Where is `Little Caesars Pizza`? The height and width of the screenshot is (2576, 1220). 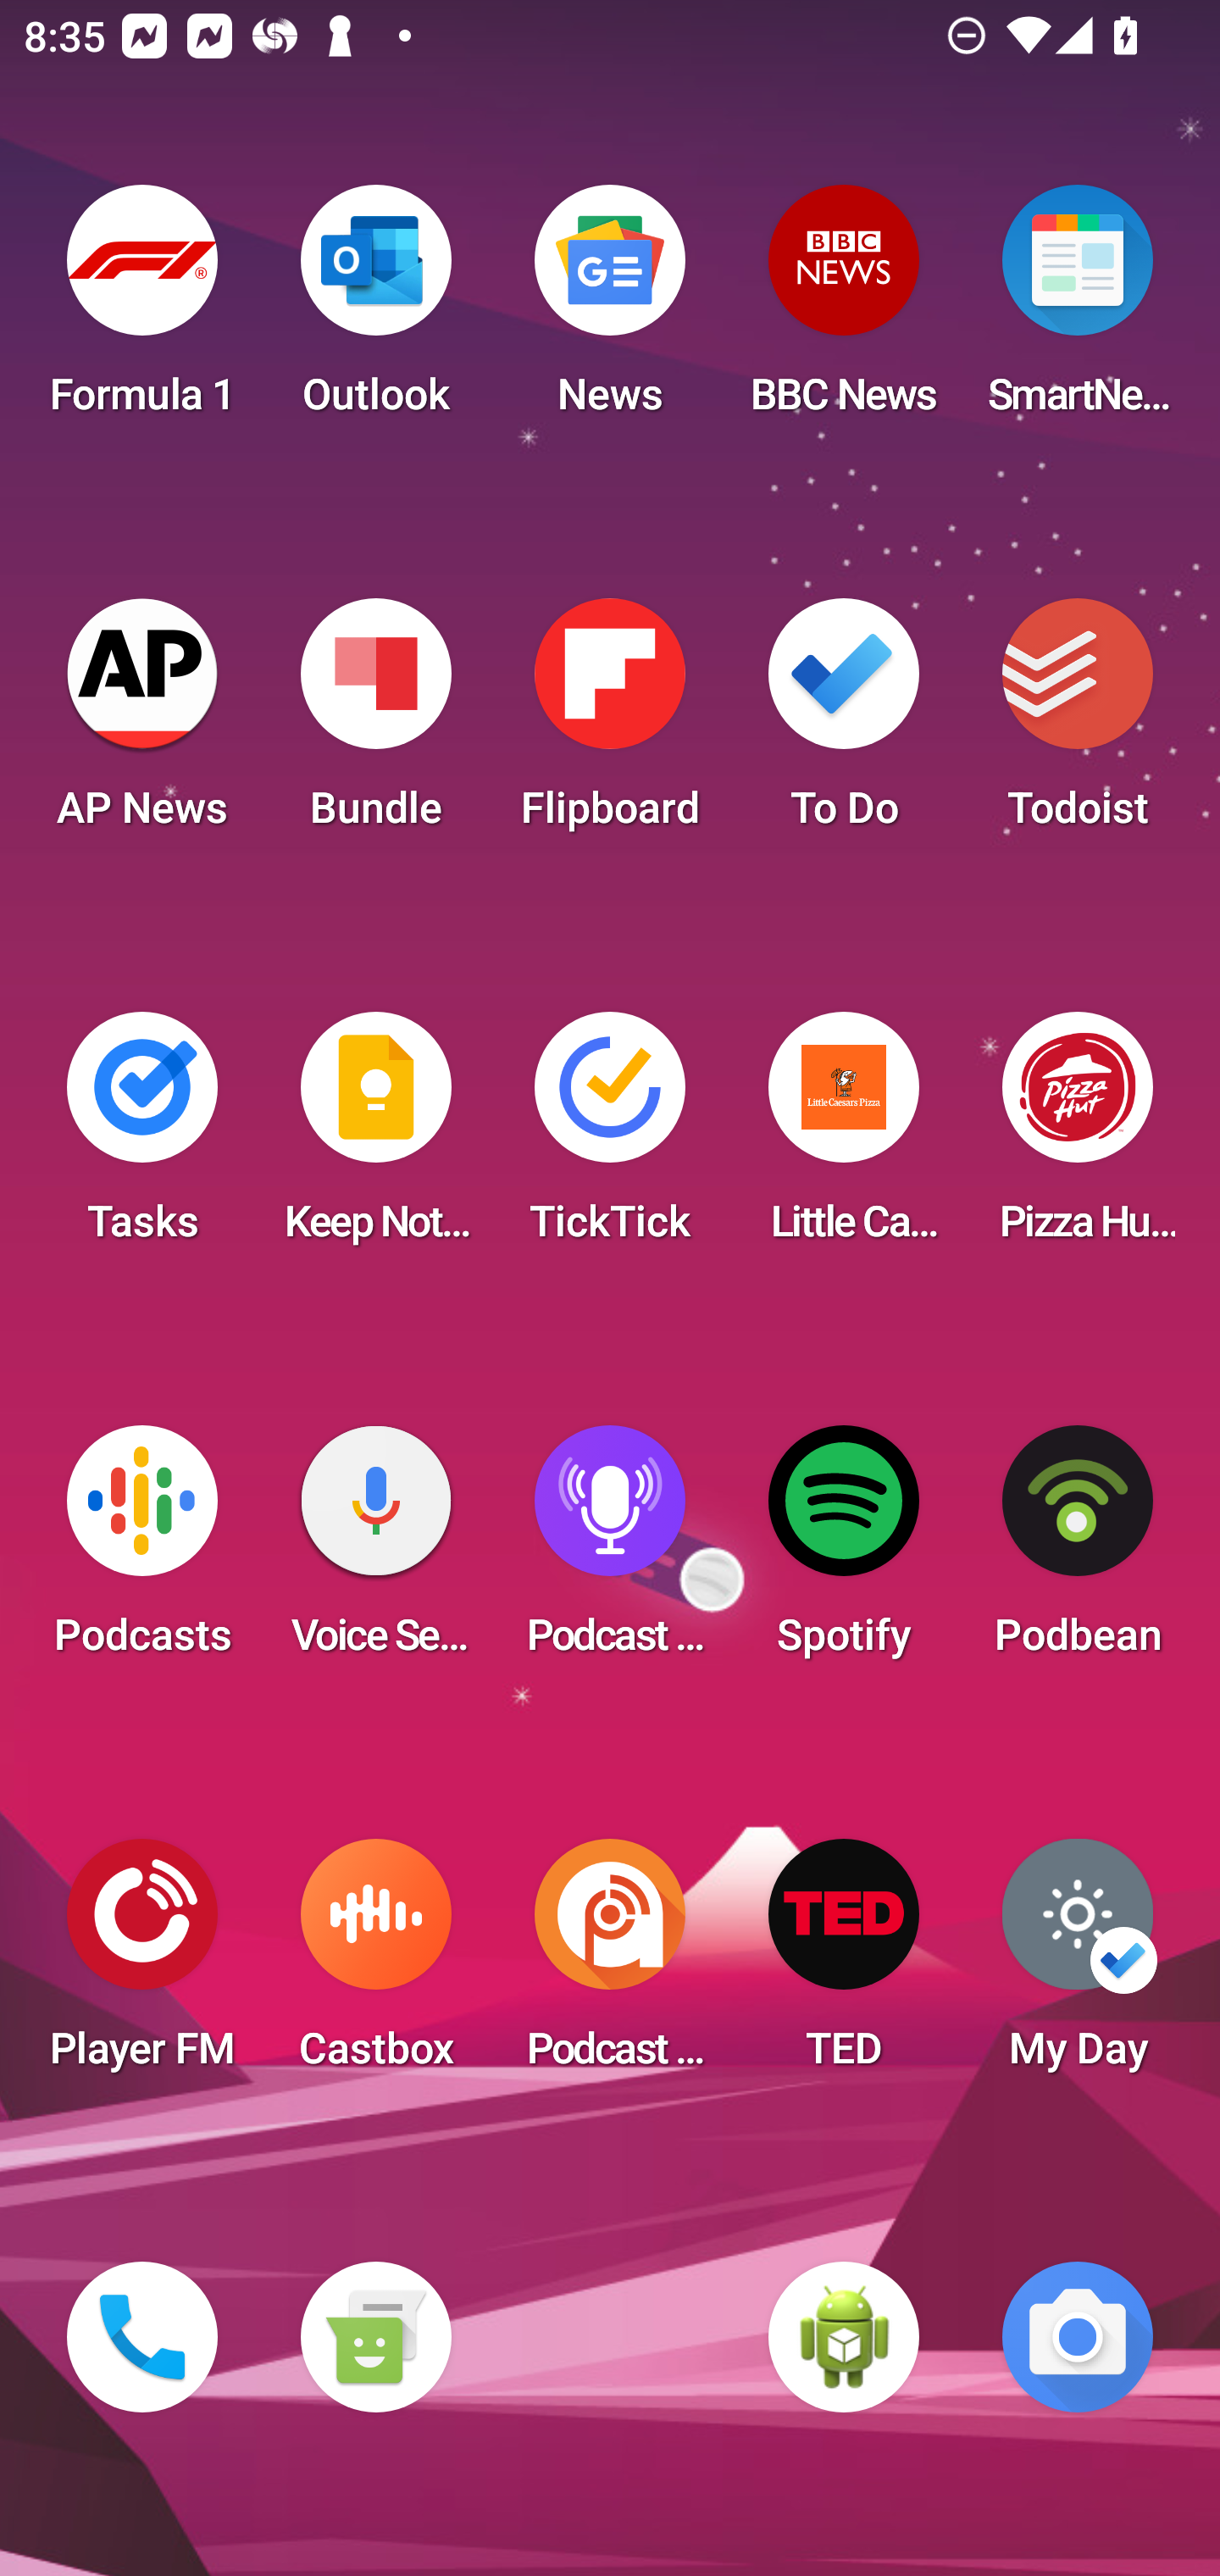
Little Caesars Pizza is located at coordinates (844, 1137).